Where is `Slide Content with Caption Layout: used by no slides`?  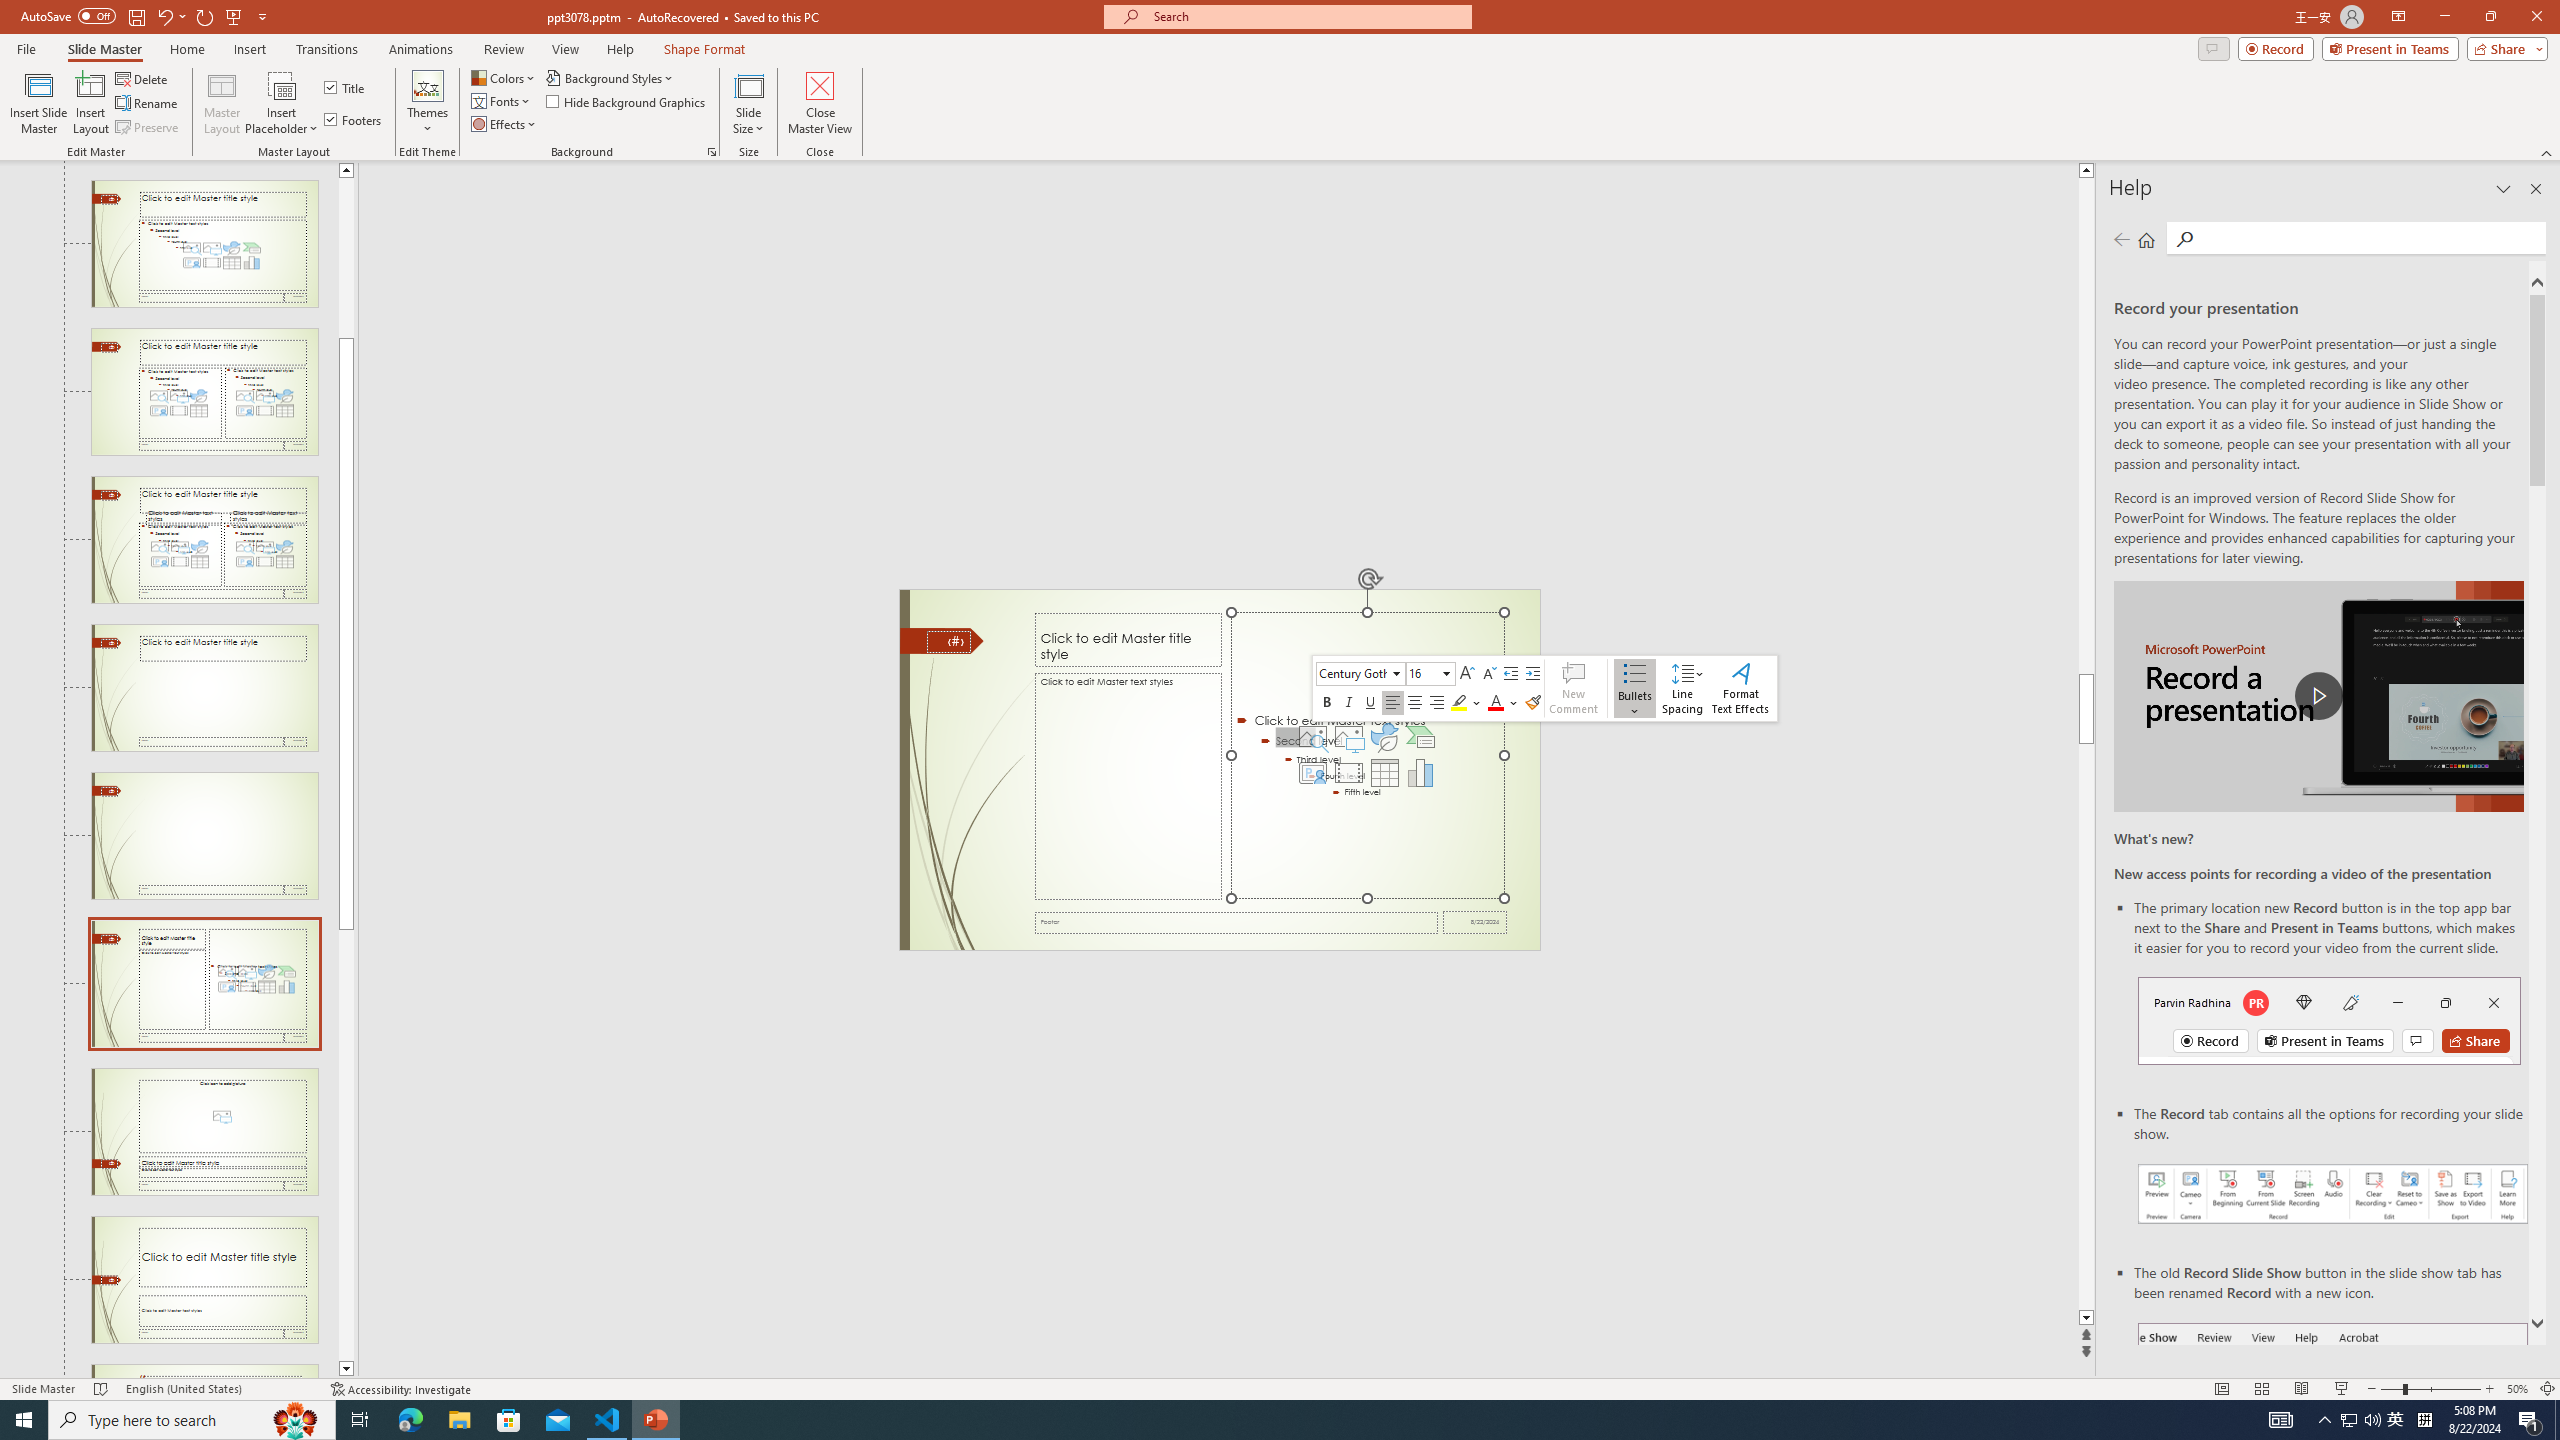 Slide Content with Caption Layout: used by no slides is located at coordinates (204, 984).